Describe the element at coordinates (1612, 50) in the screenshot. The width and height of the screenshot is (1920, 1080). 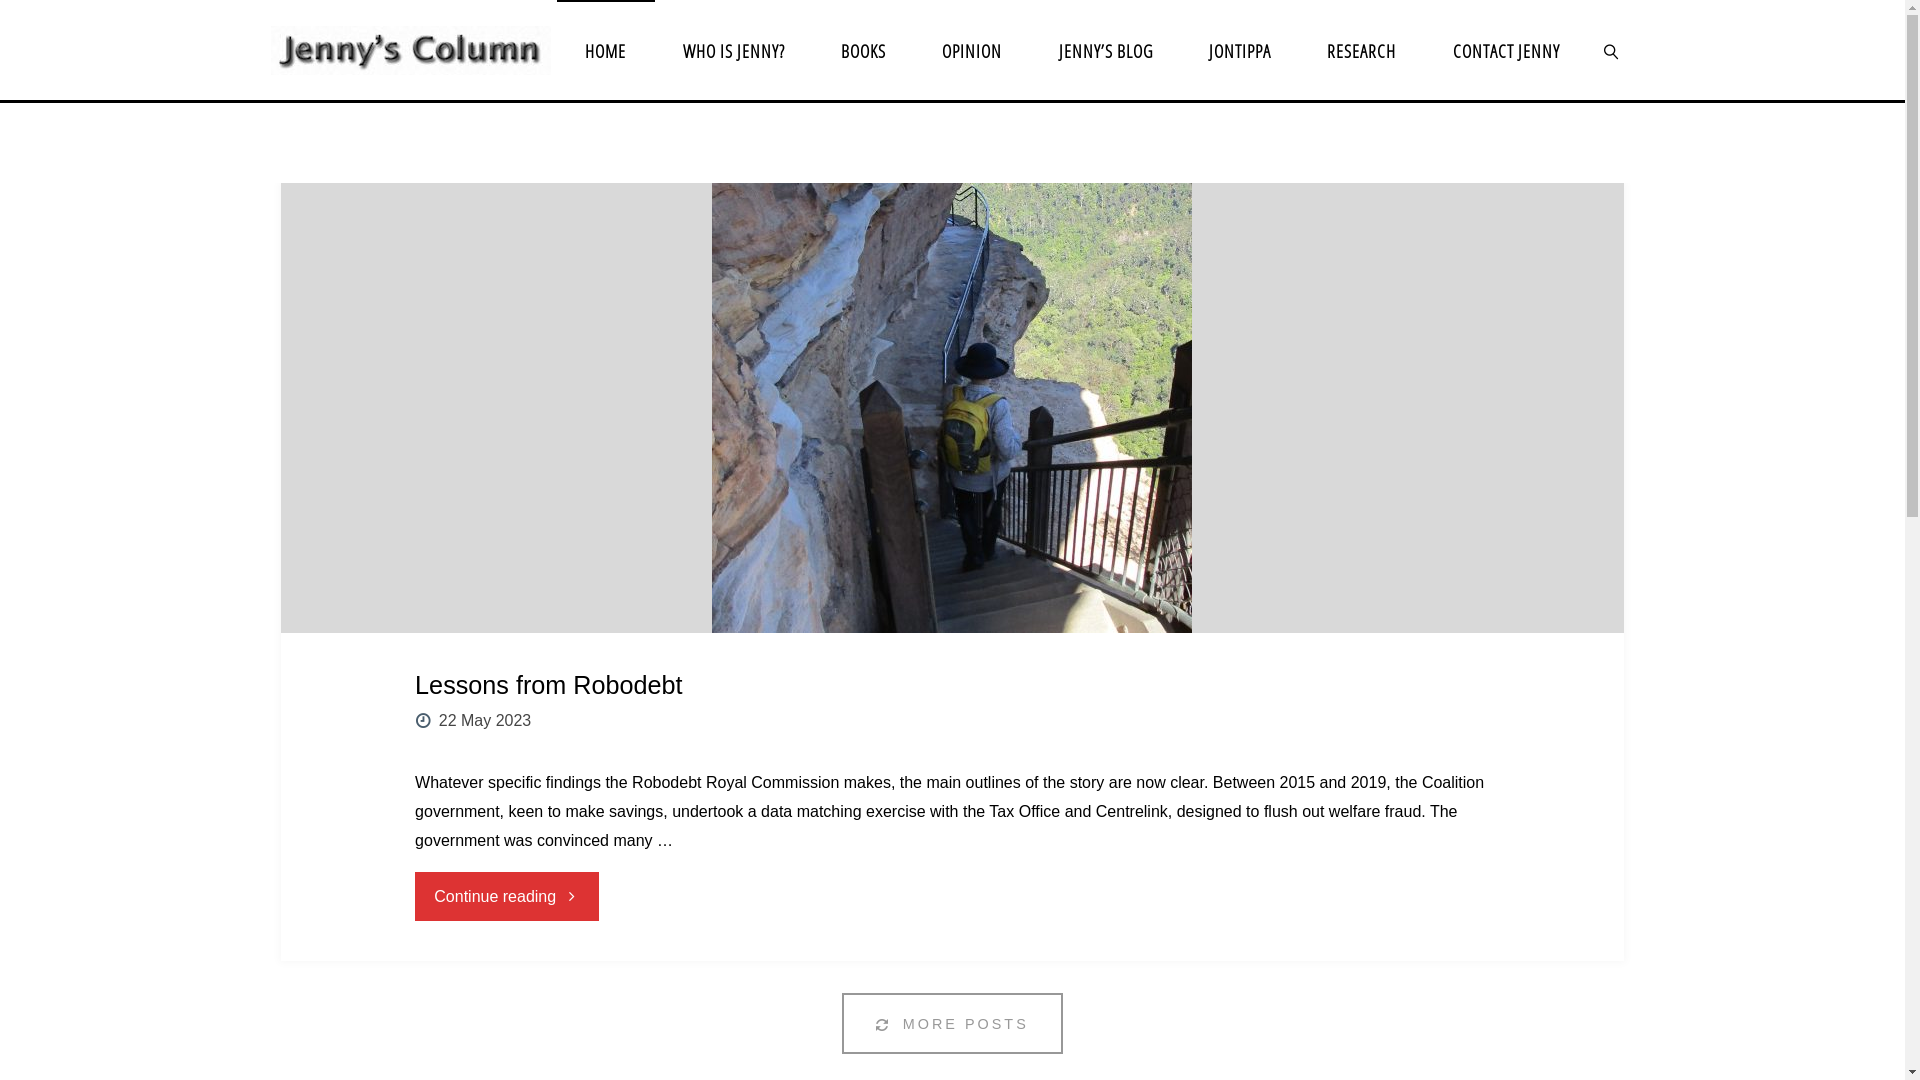
I see `SEARCH` at that location.